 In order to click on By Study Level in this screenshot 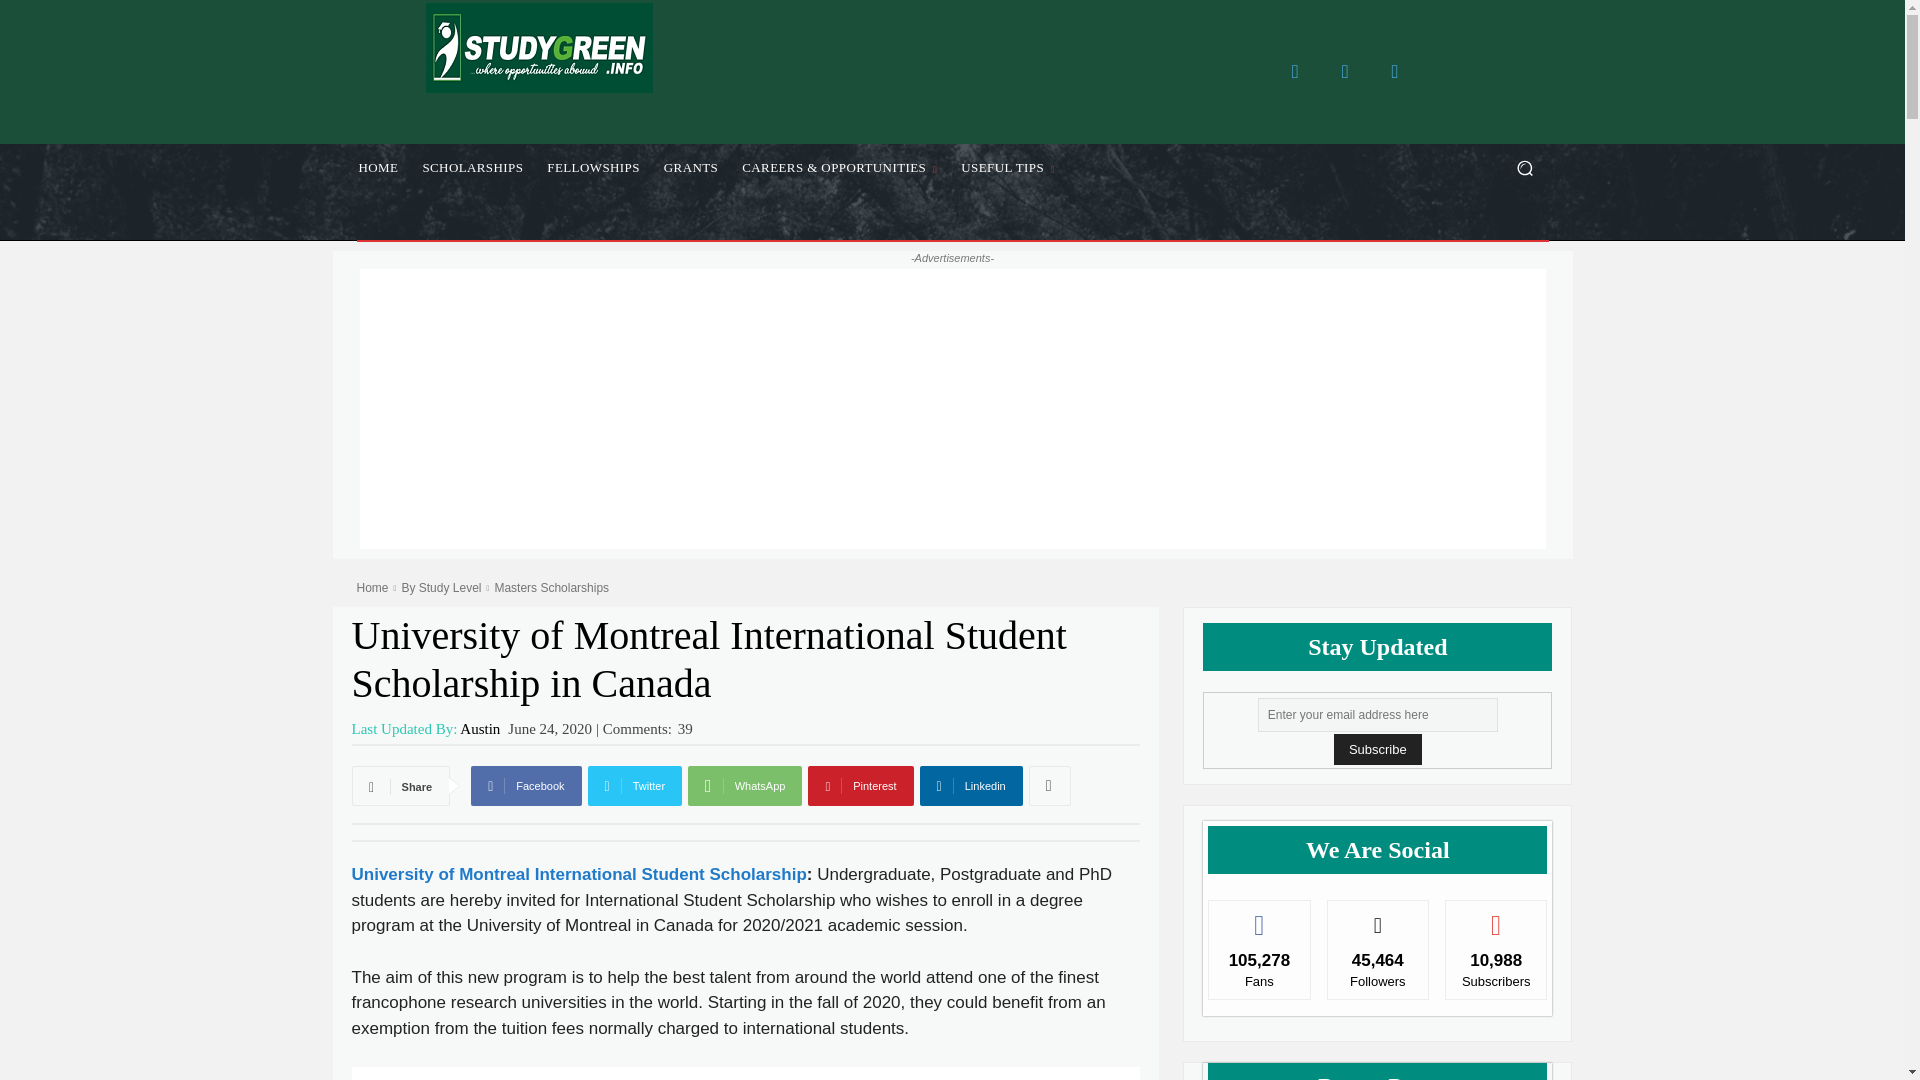, I will do `click(441, 588)`.